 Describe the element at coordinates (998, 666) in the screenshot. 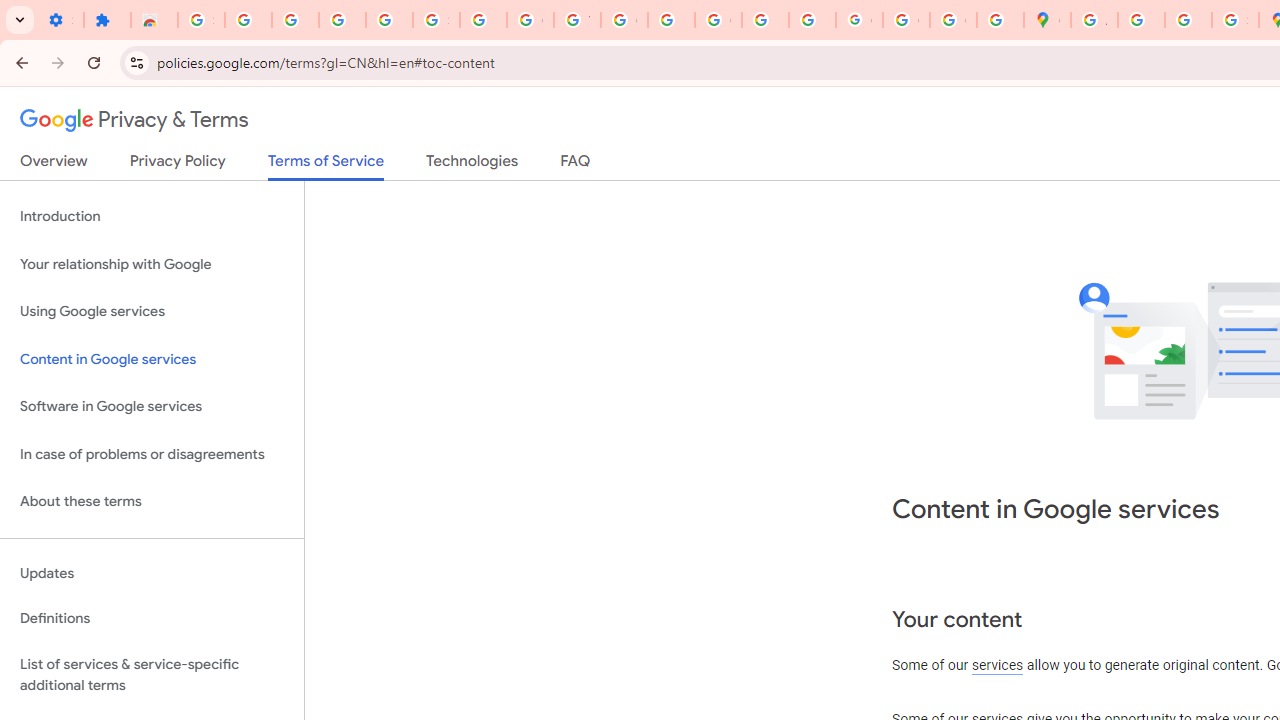

I see `services` at that location.